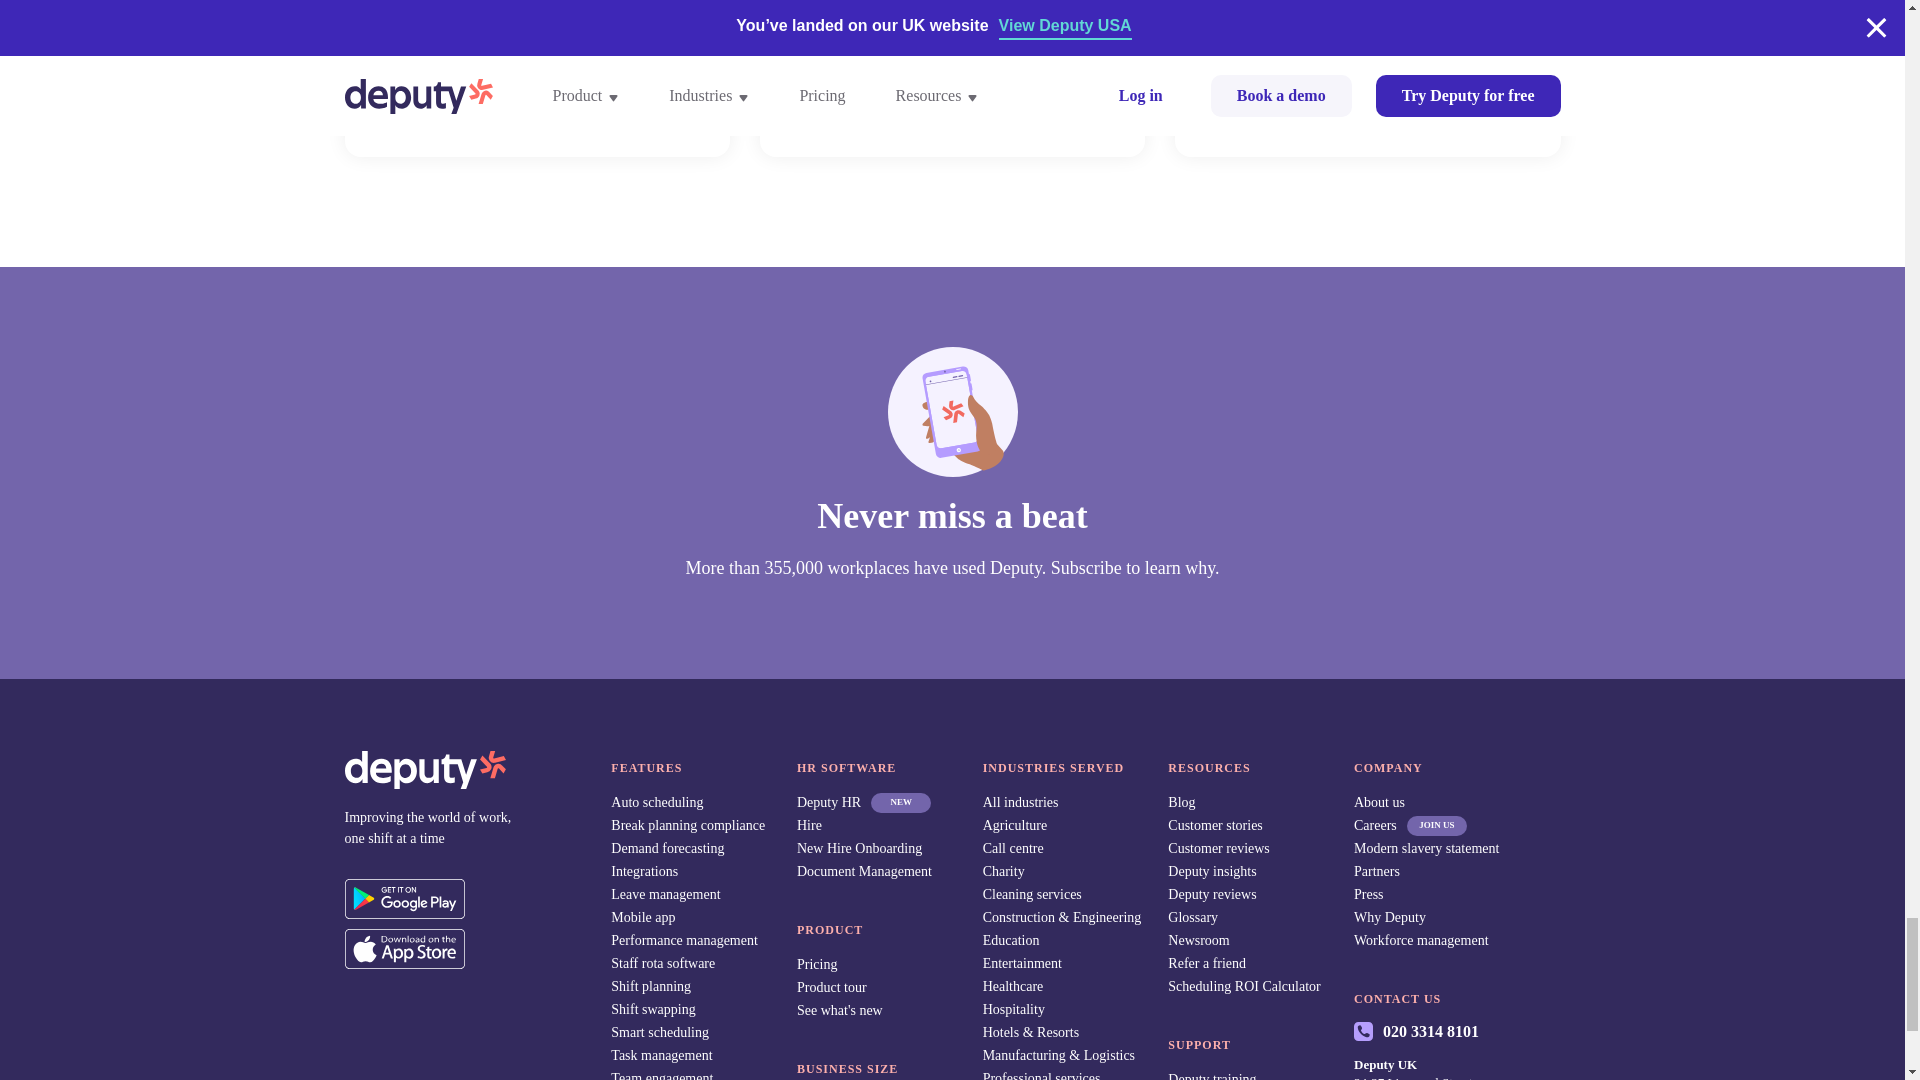 The width and height of the screenshot is (1920, 1080). What do you see at coordinates (536, 78) in the screenshot?
I see `The Best Ways to Manage Employee Leave` at bounding box center [536, 78].